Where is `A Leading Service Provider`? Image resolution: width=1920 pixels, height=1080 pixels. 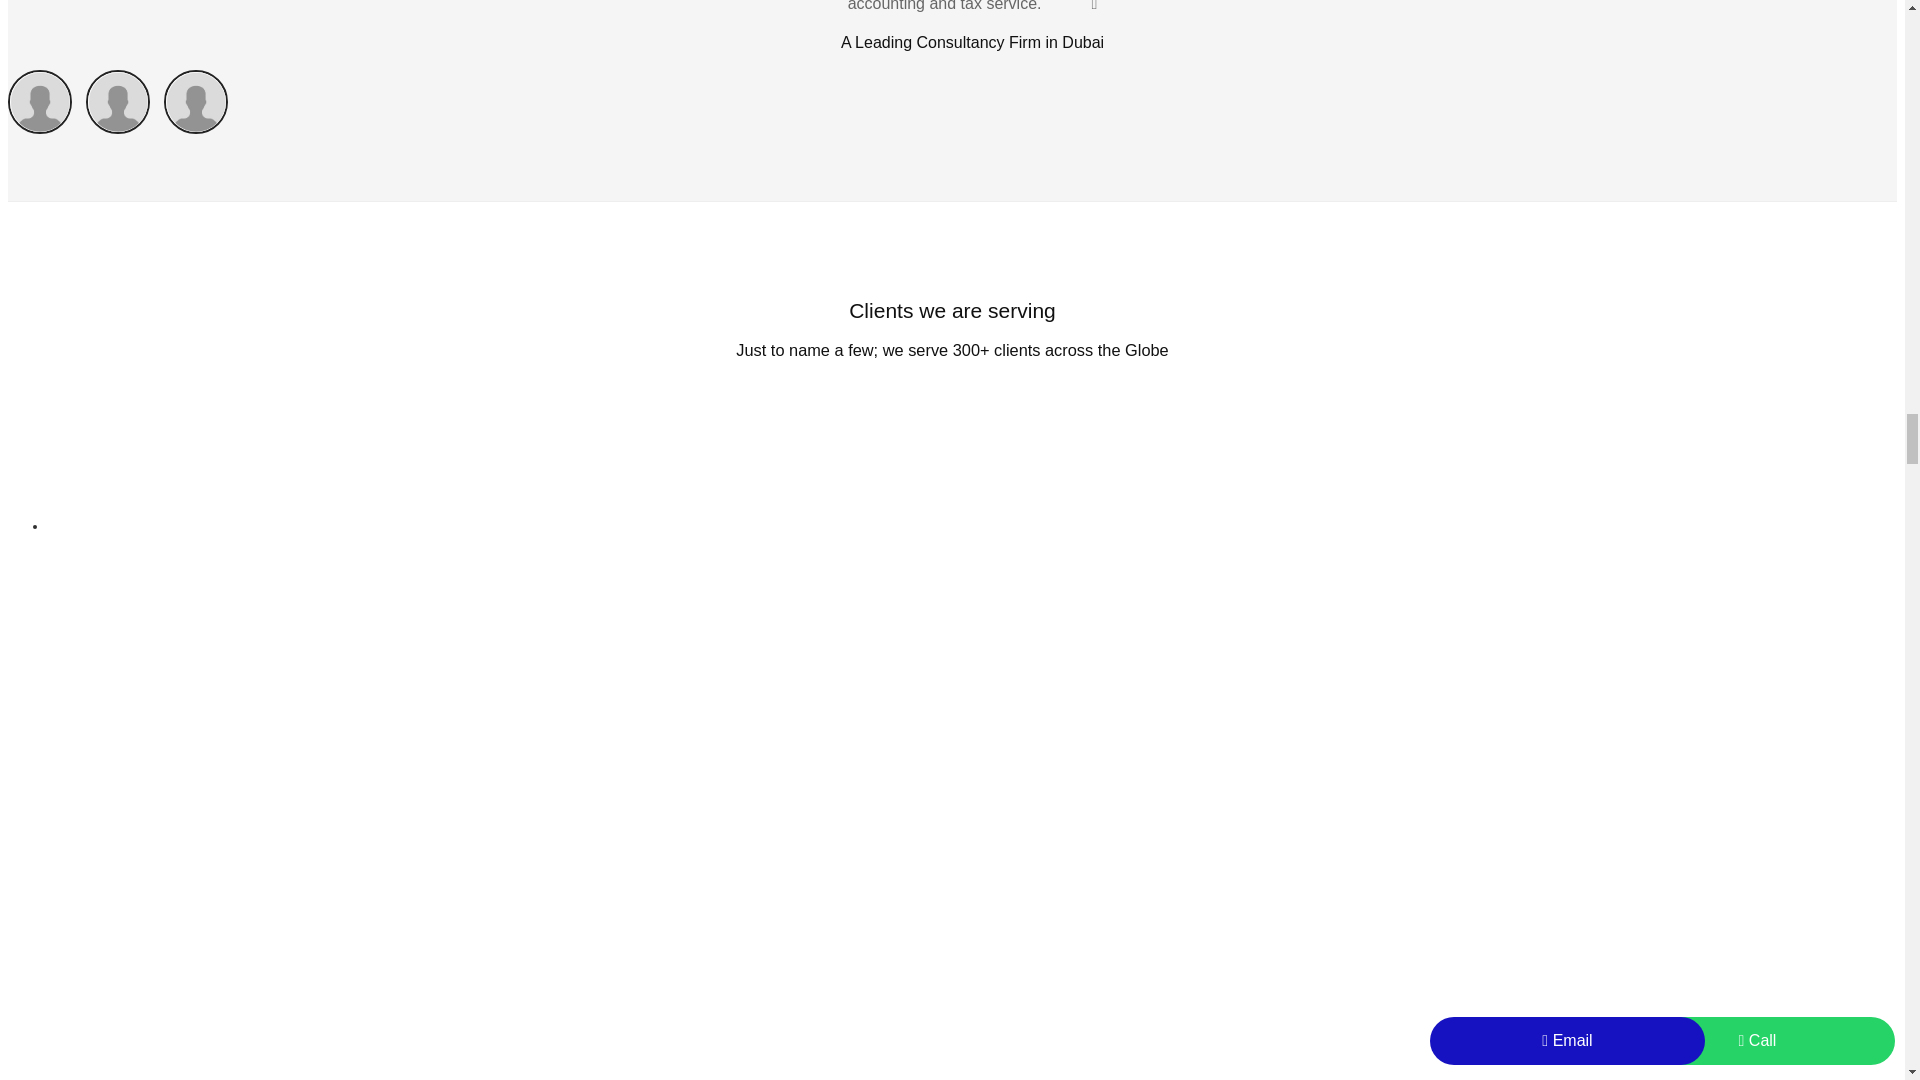 A Leading Service Provider is located at coordinates (122, 128).